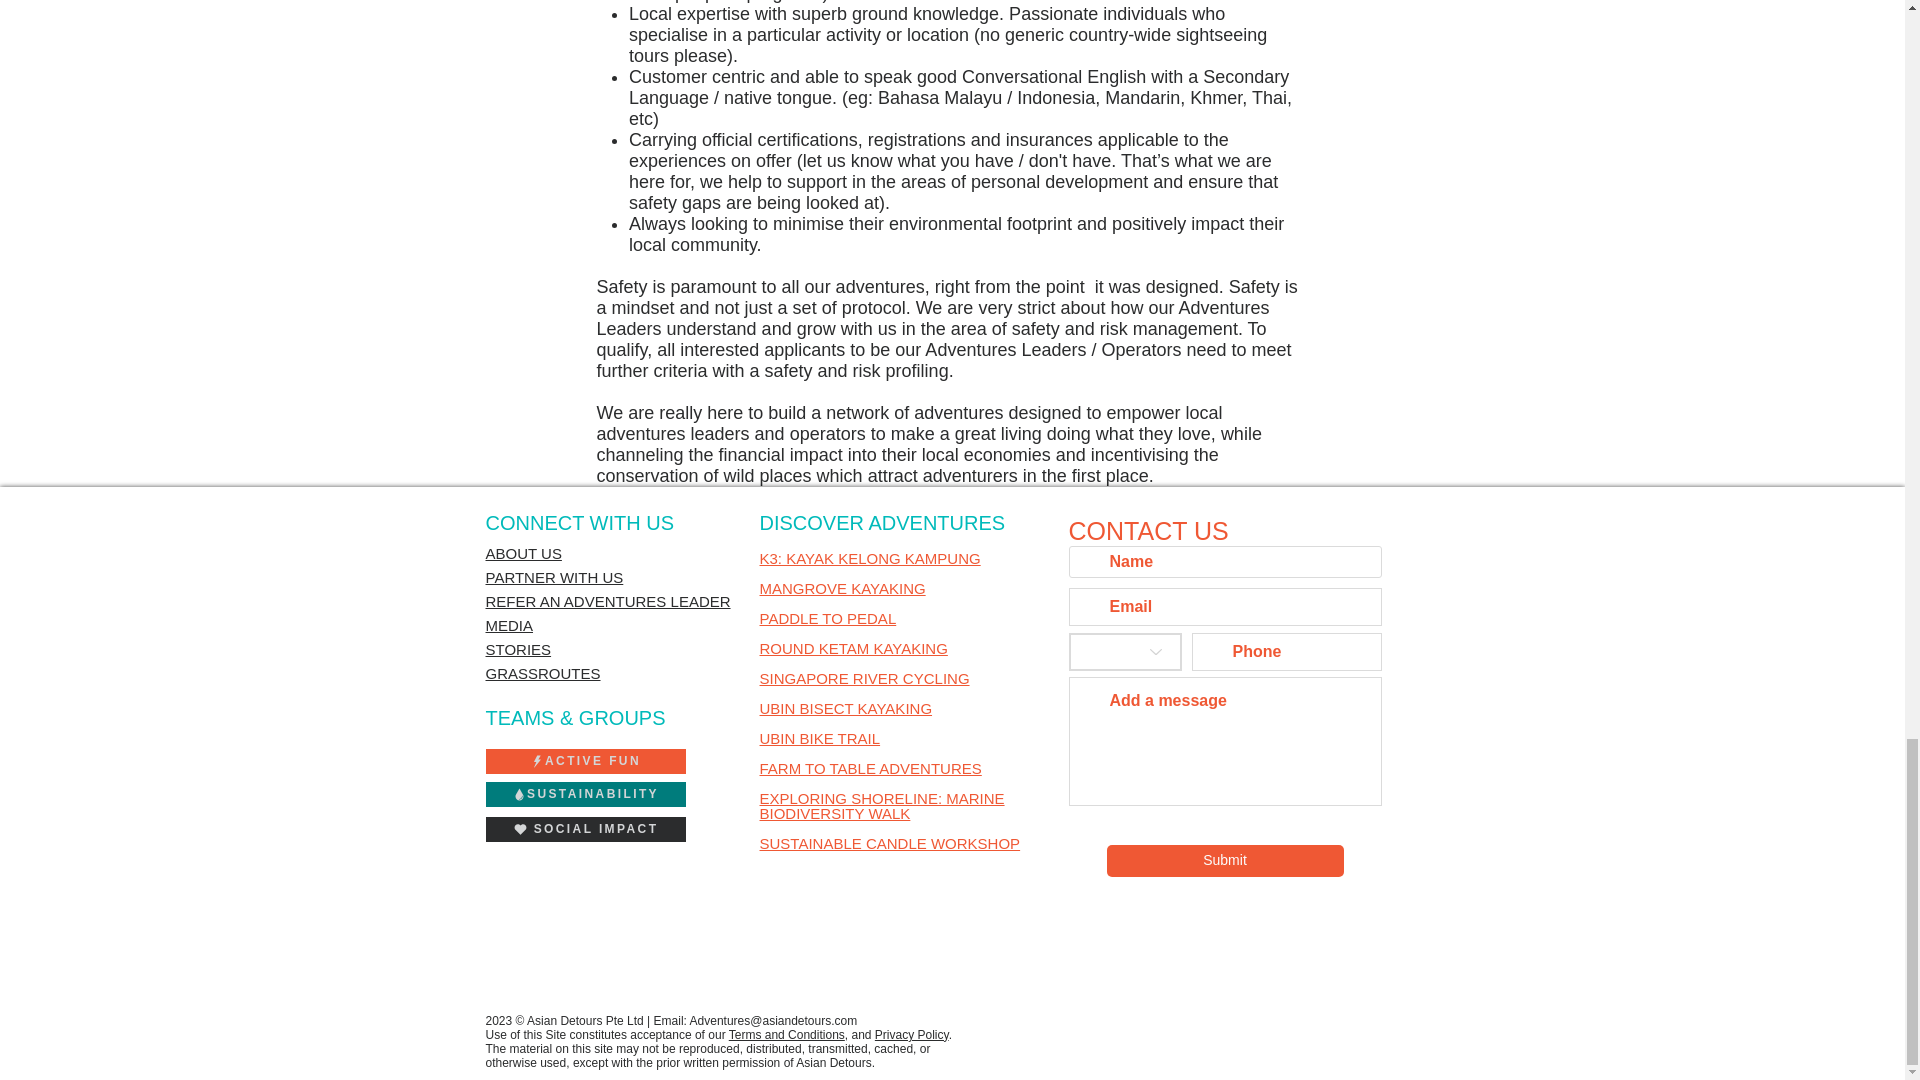 This screenshot has height=1080, width=1920. Describe the element at coordinates (542, 673) in the screenshot. I see `GRASSROUTES` at that location.